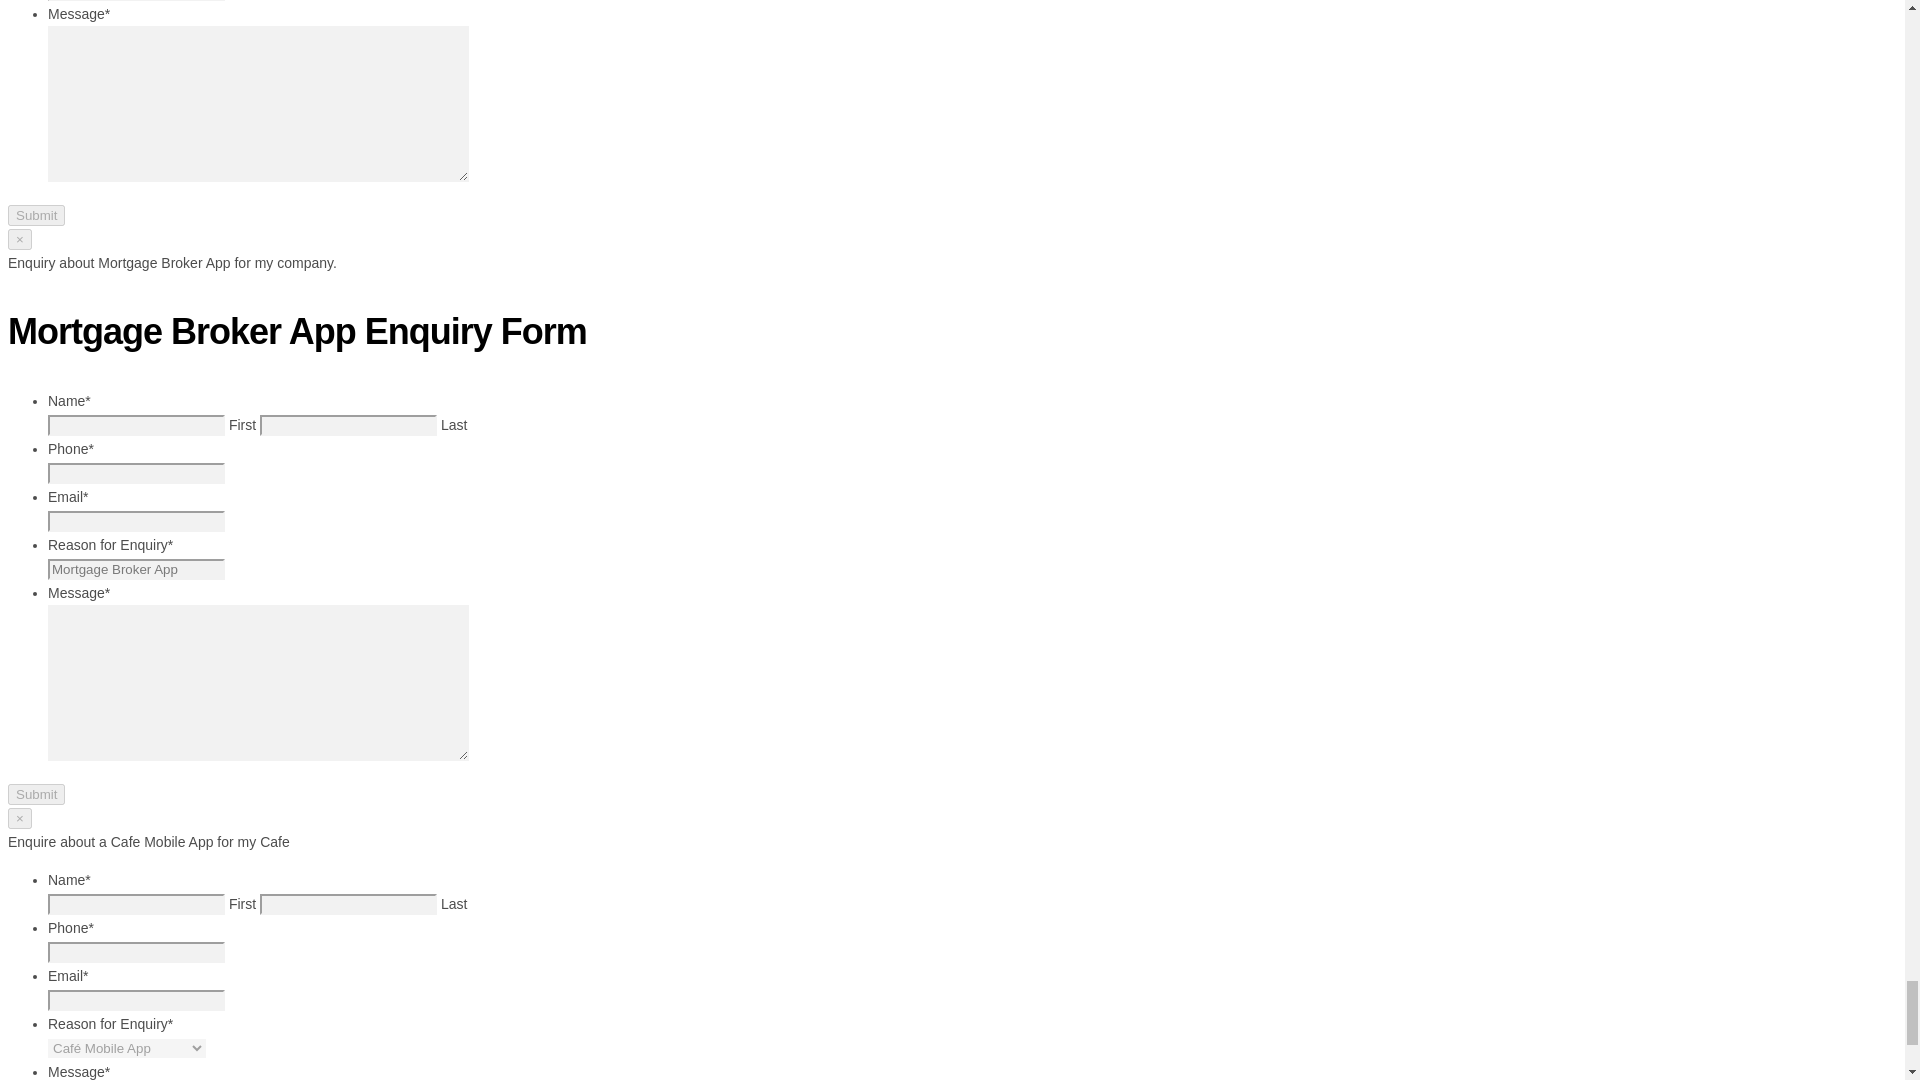 Image resolution: width=1920 pixels, height=1080 pixels. What do you see at coordinates (36, 794) in the screenshot?
I see `Submit` at bounding box center [36, 794].